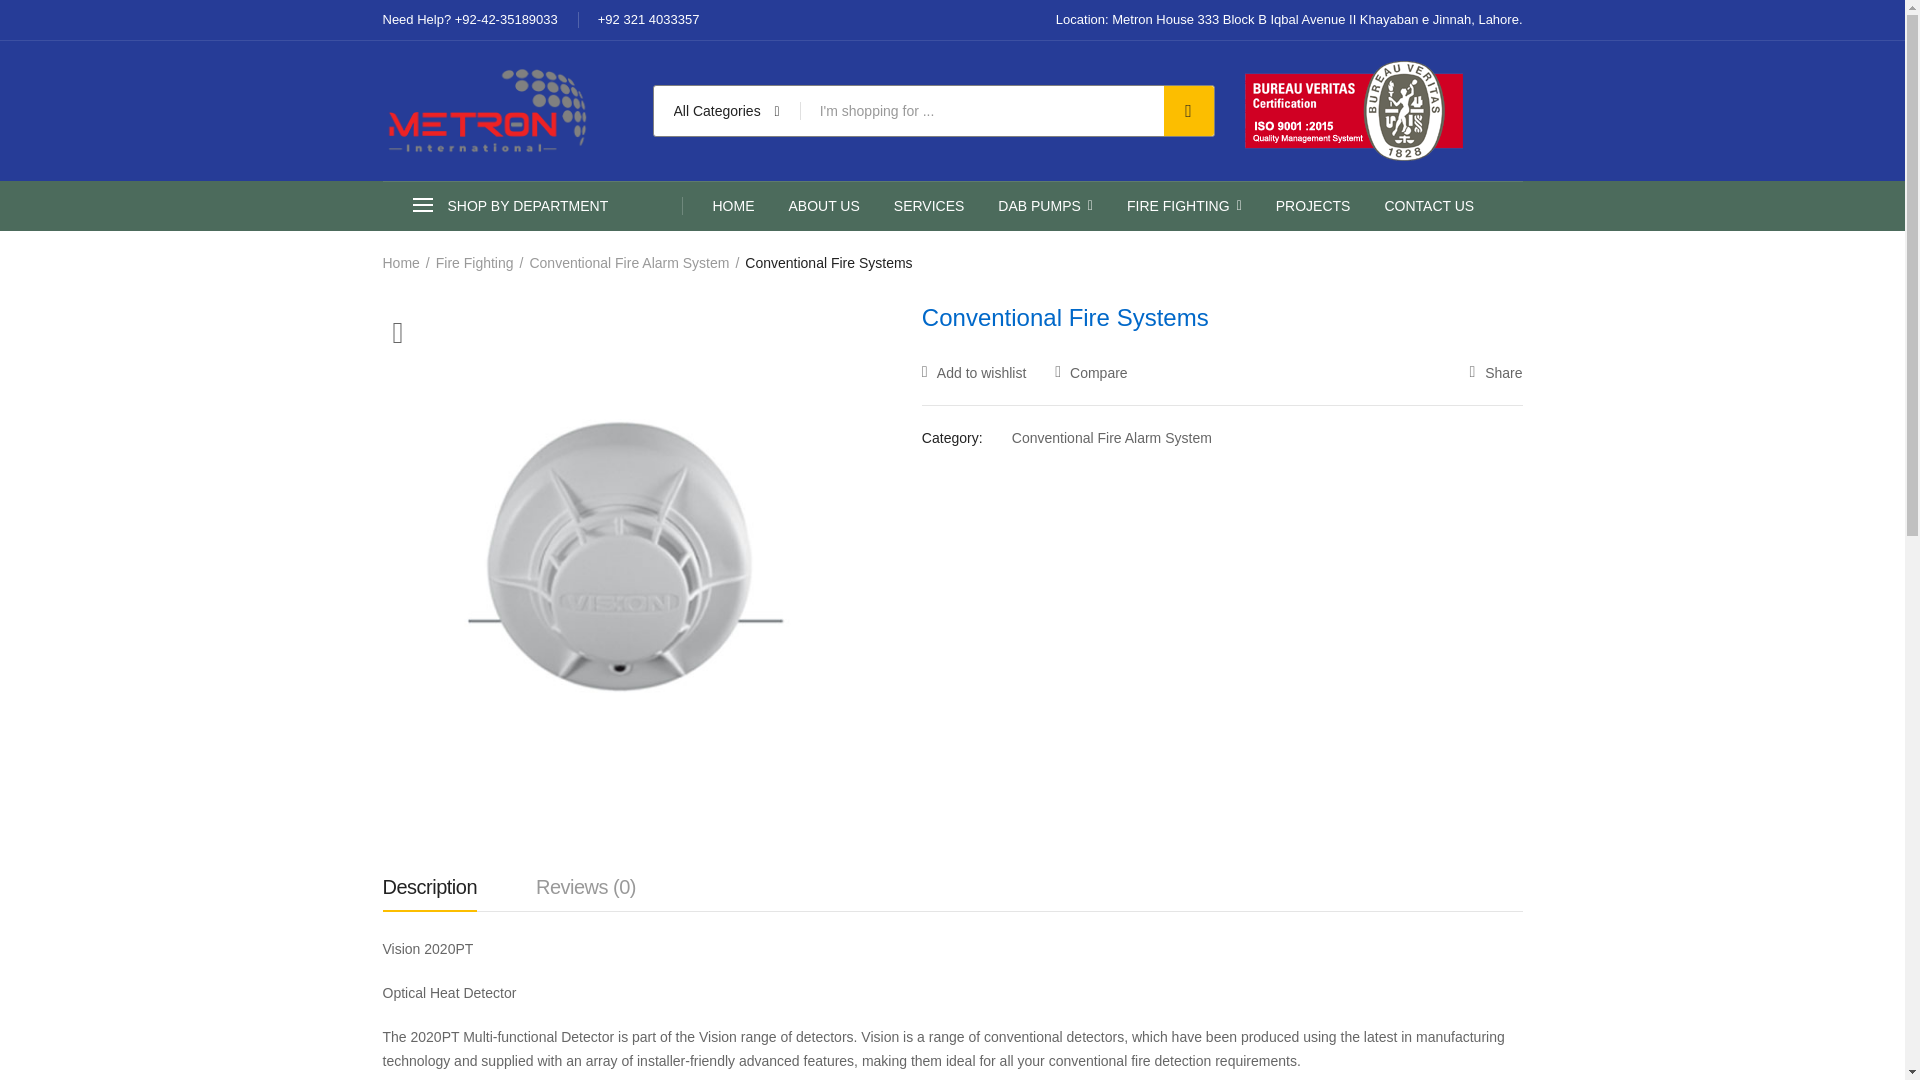 This screenshot has height=1080, width=1920. I want to click on DAB PUMPS, so click(1045, 206).